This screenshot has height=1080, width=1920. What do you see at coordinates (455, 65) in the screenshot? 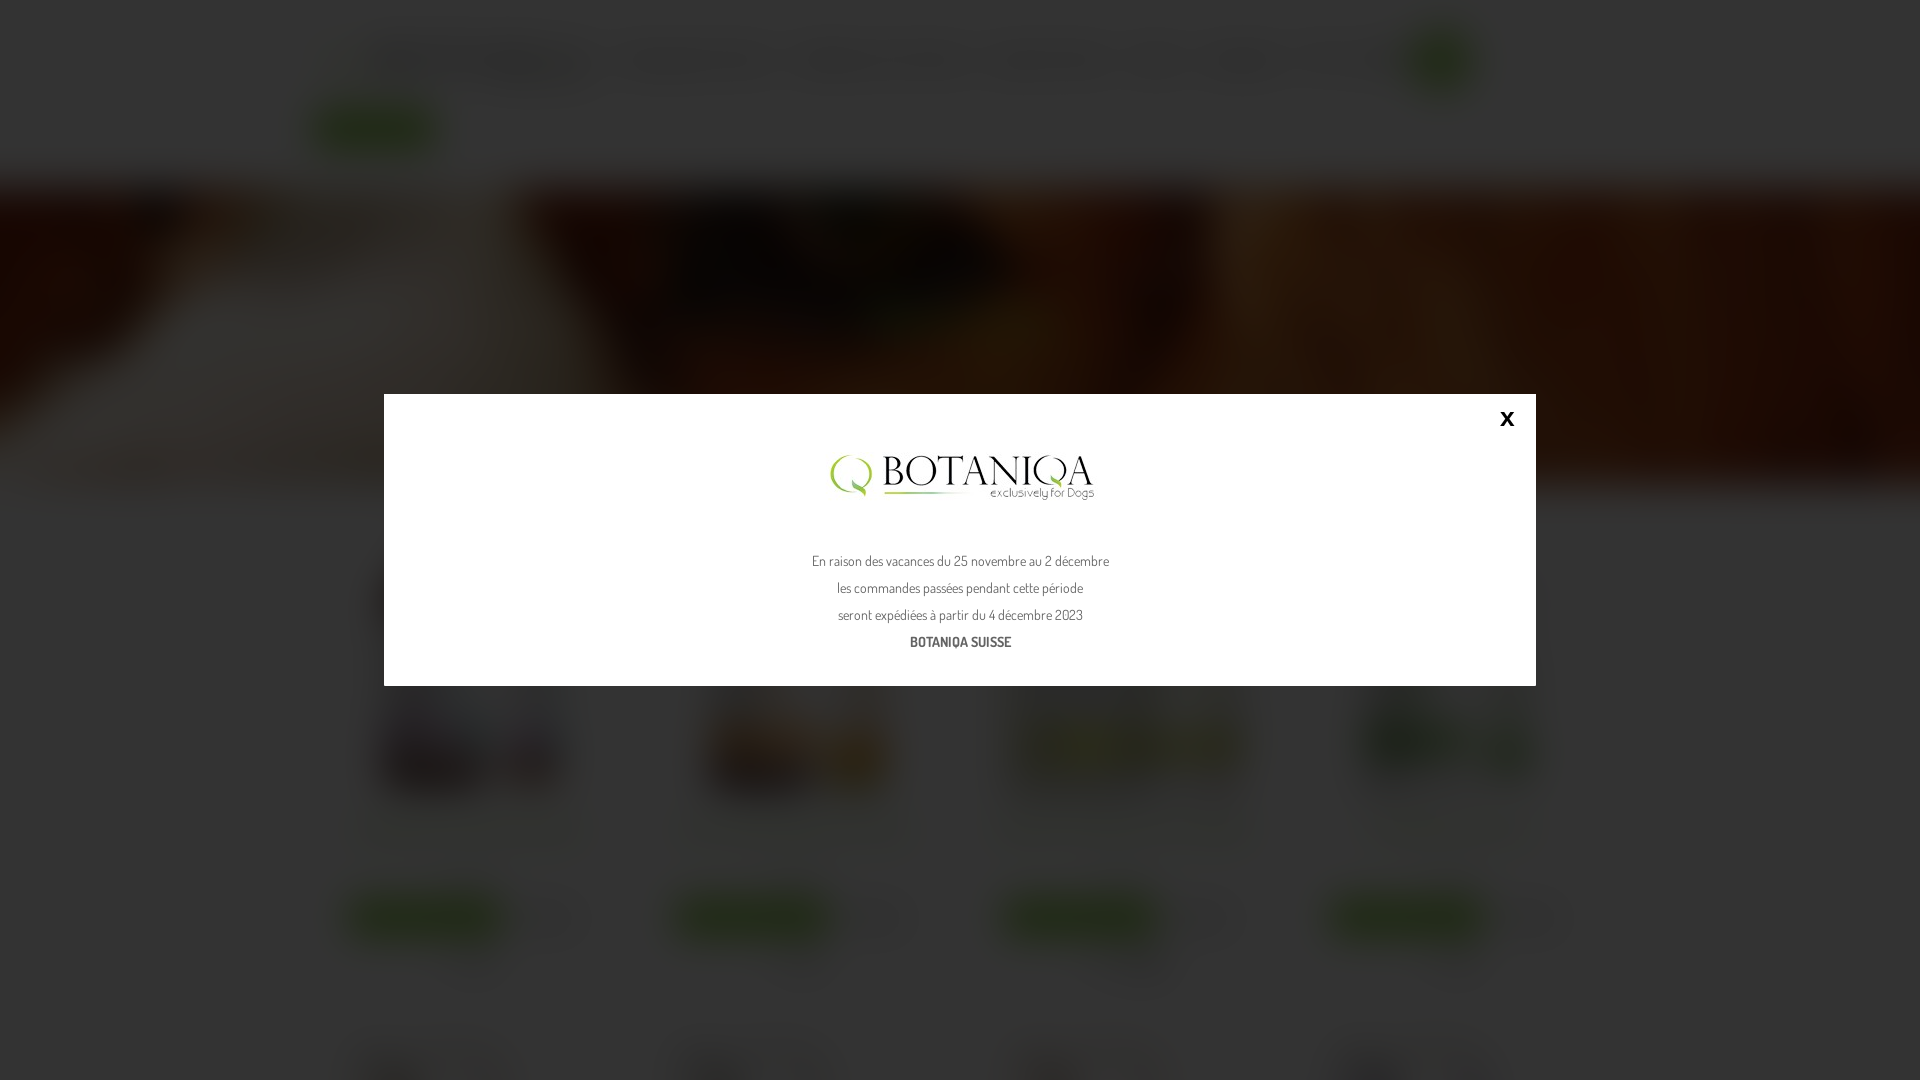
I see `BOTANIQA SCHWEIZ` at bounding box center [455, 65].